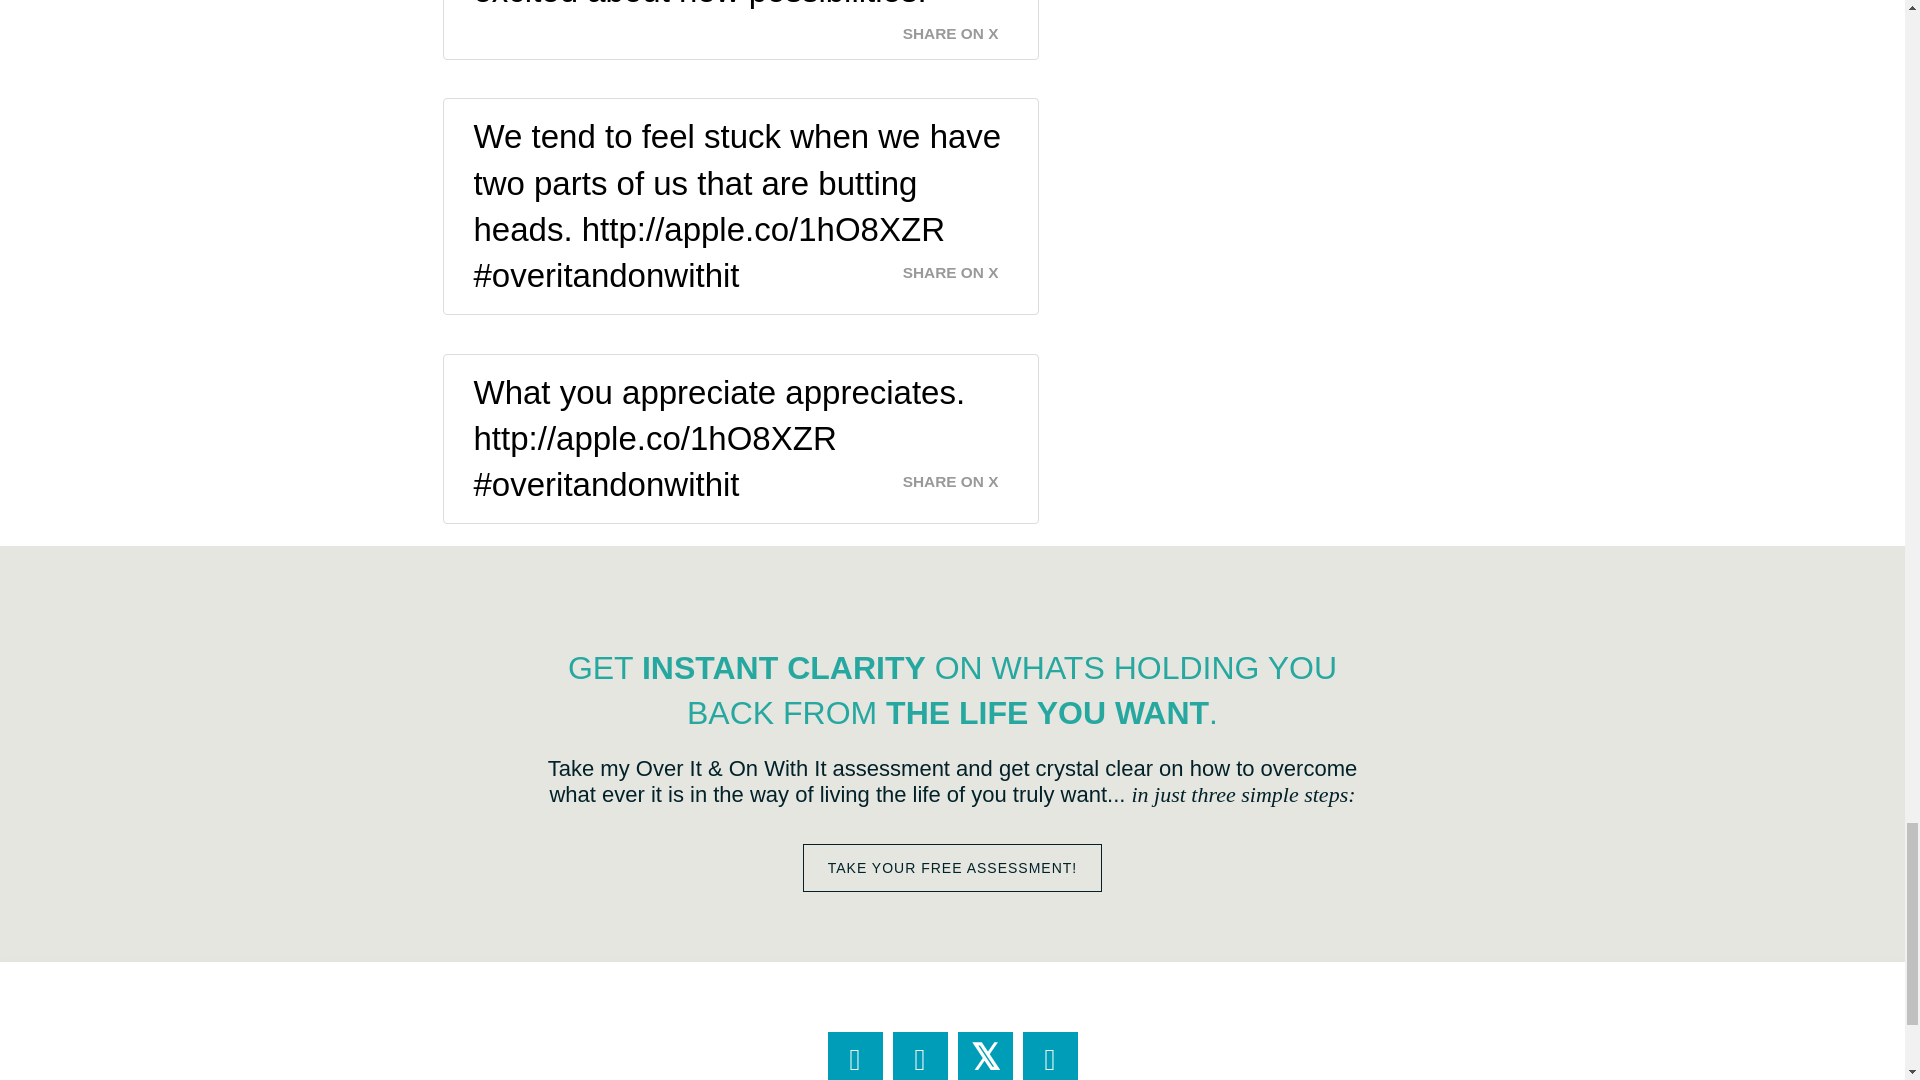 The width and height of the screenshot is (1920, 1080). I want to click on YouTube, so click(1049, 1056).